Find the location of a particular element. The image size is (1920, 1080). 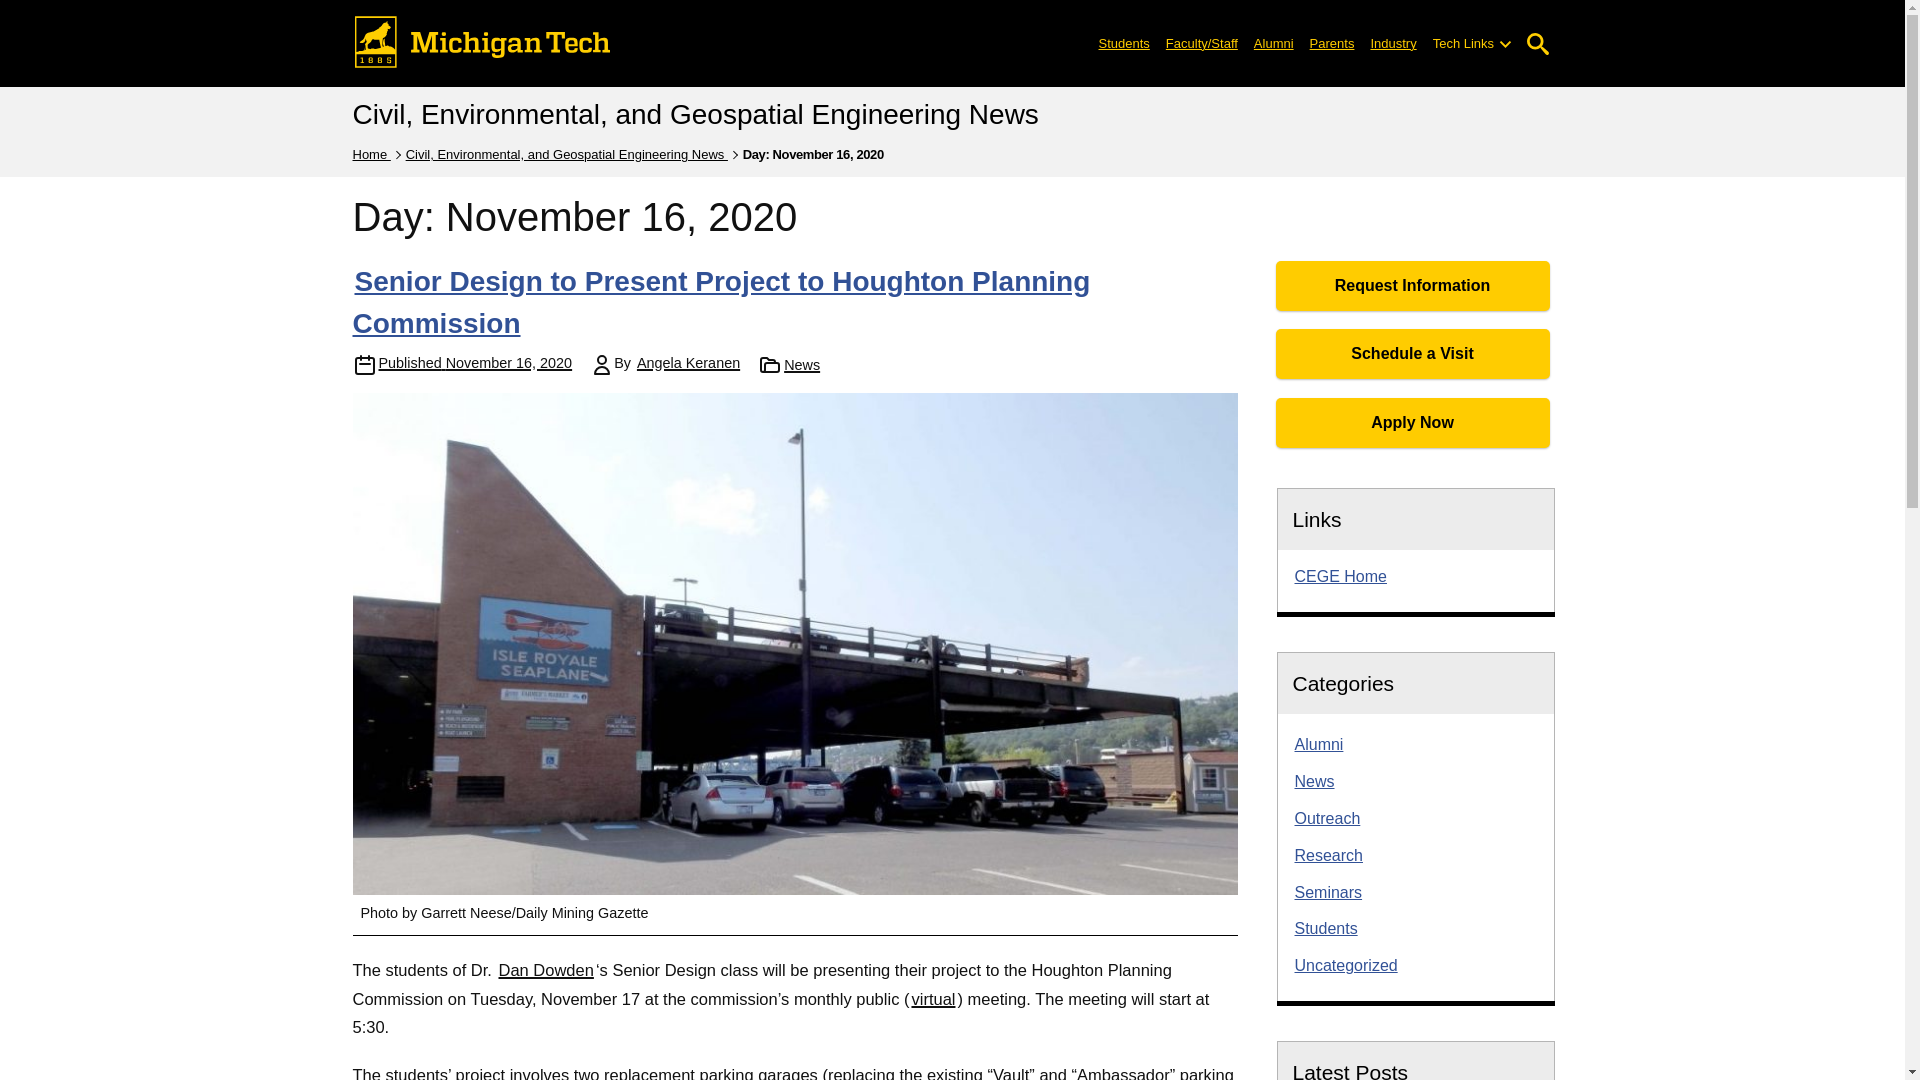

Open Search is located at coordinates (1538, 44).